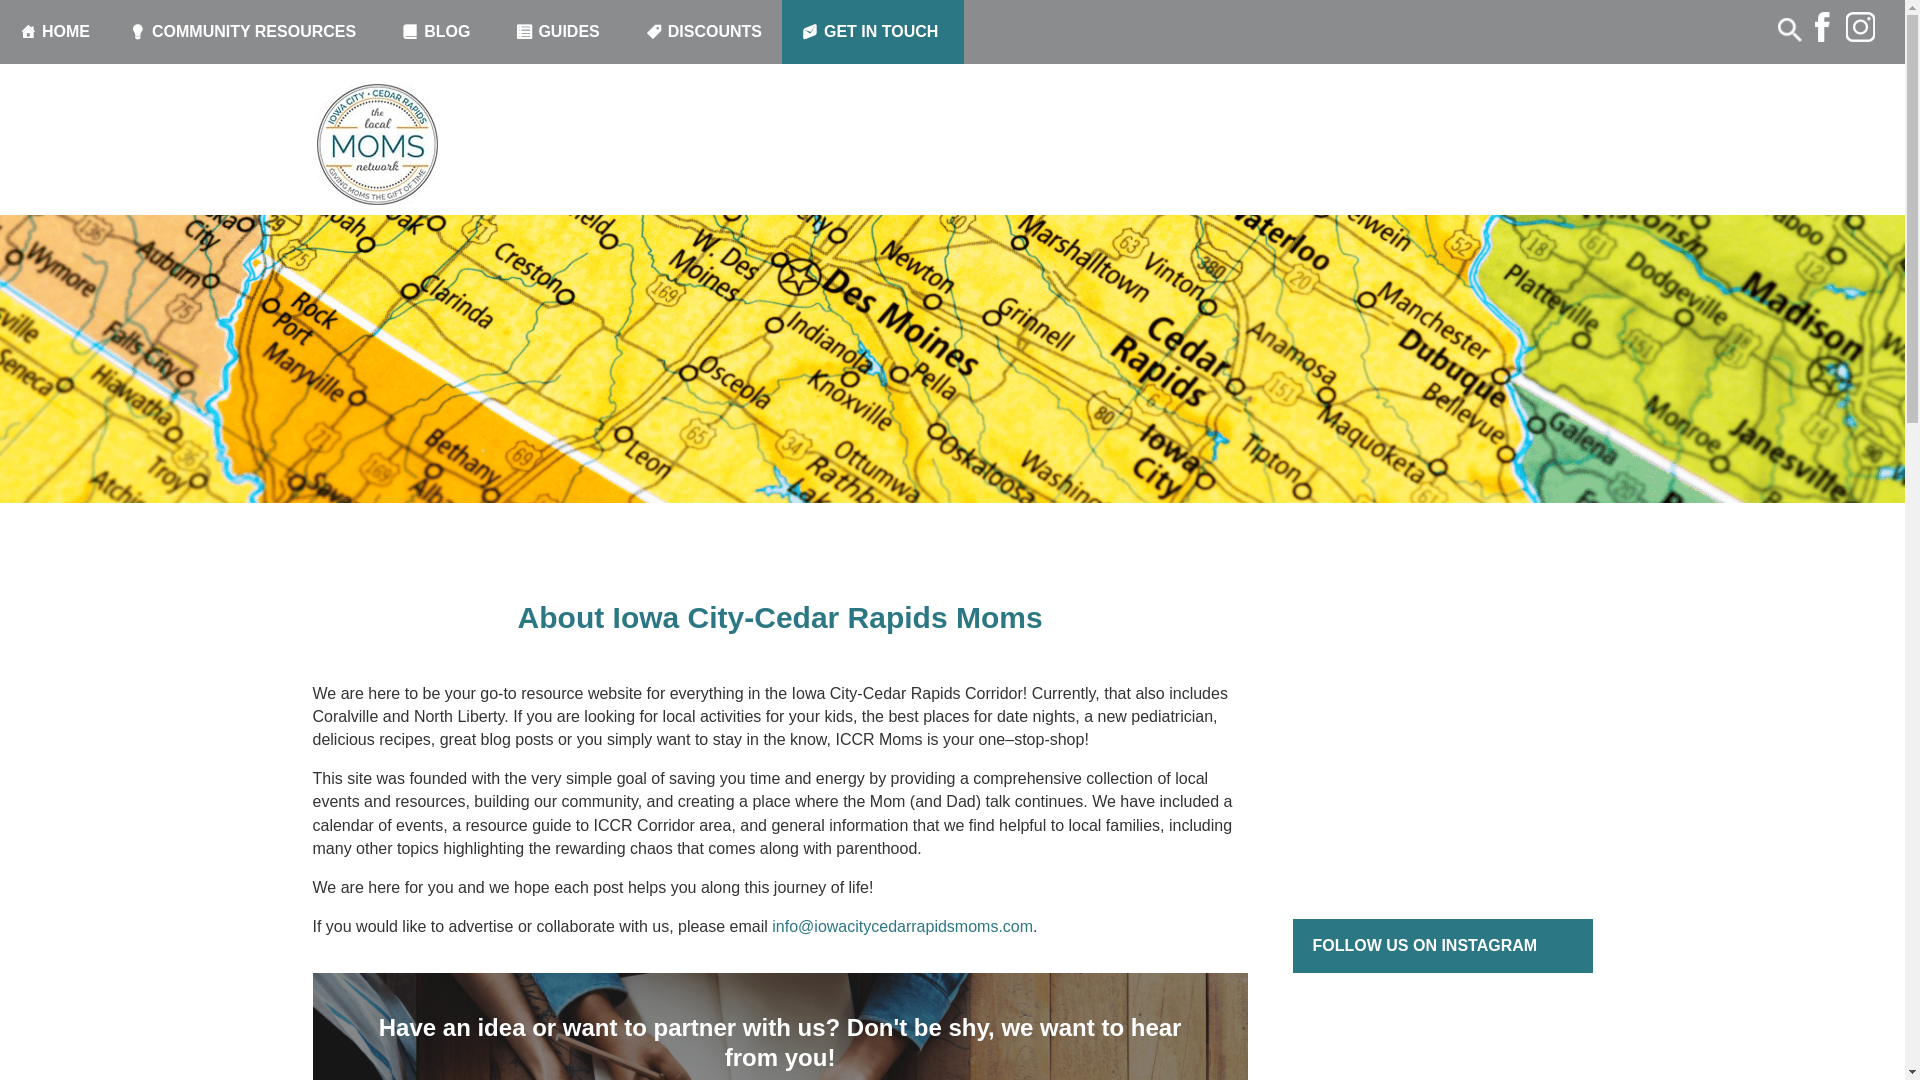 This screenshot has width=1920, height=1080. Describe the element at coordinates (45, 18) in the screenshot. I see `Search` at that location.